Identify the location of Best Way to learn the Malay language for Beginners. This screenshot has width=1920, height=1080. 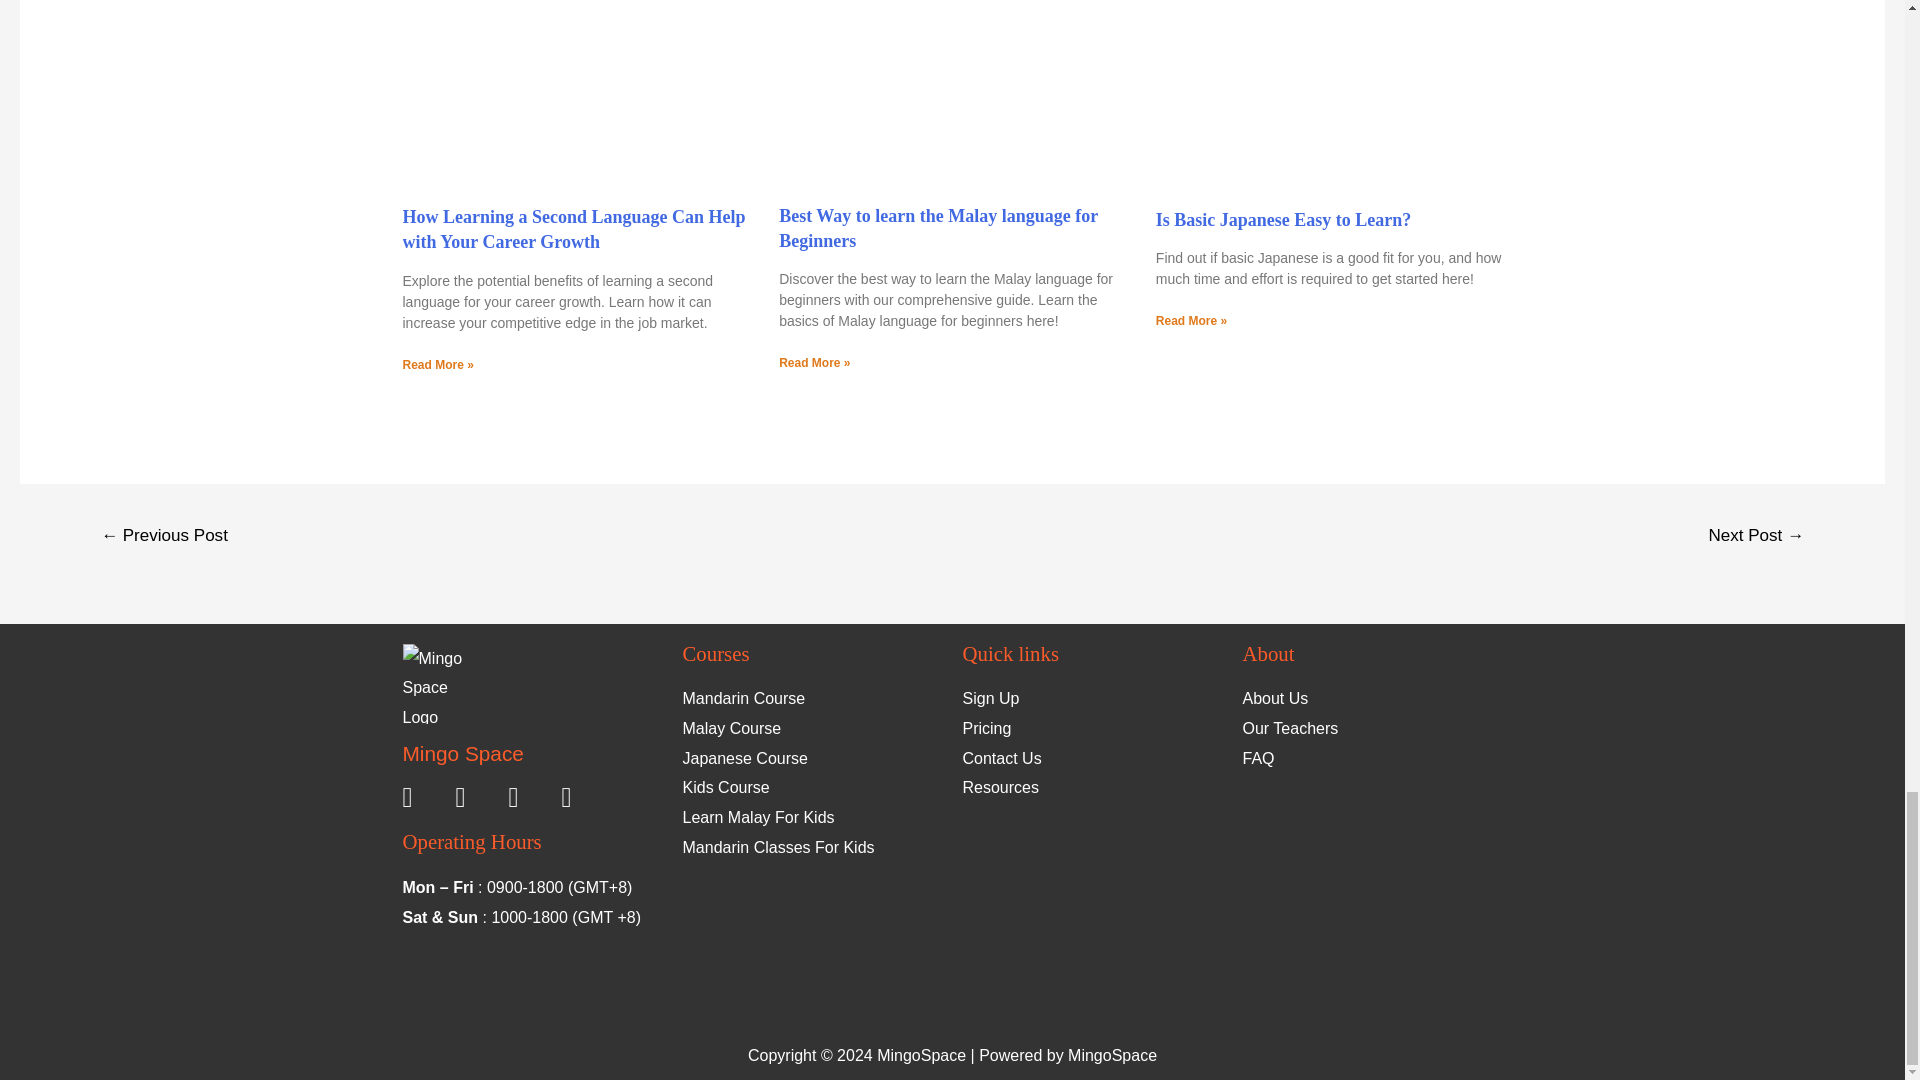
(938, 228).